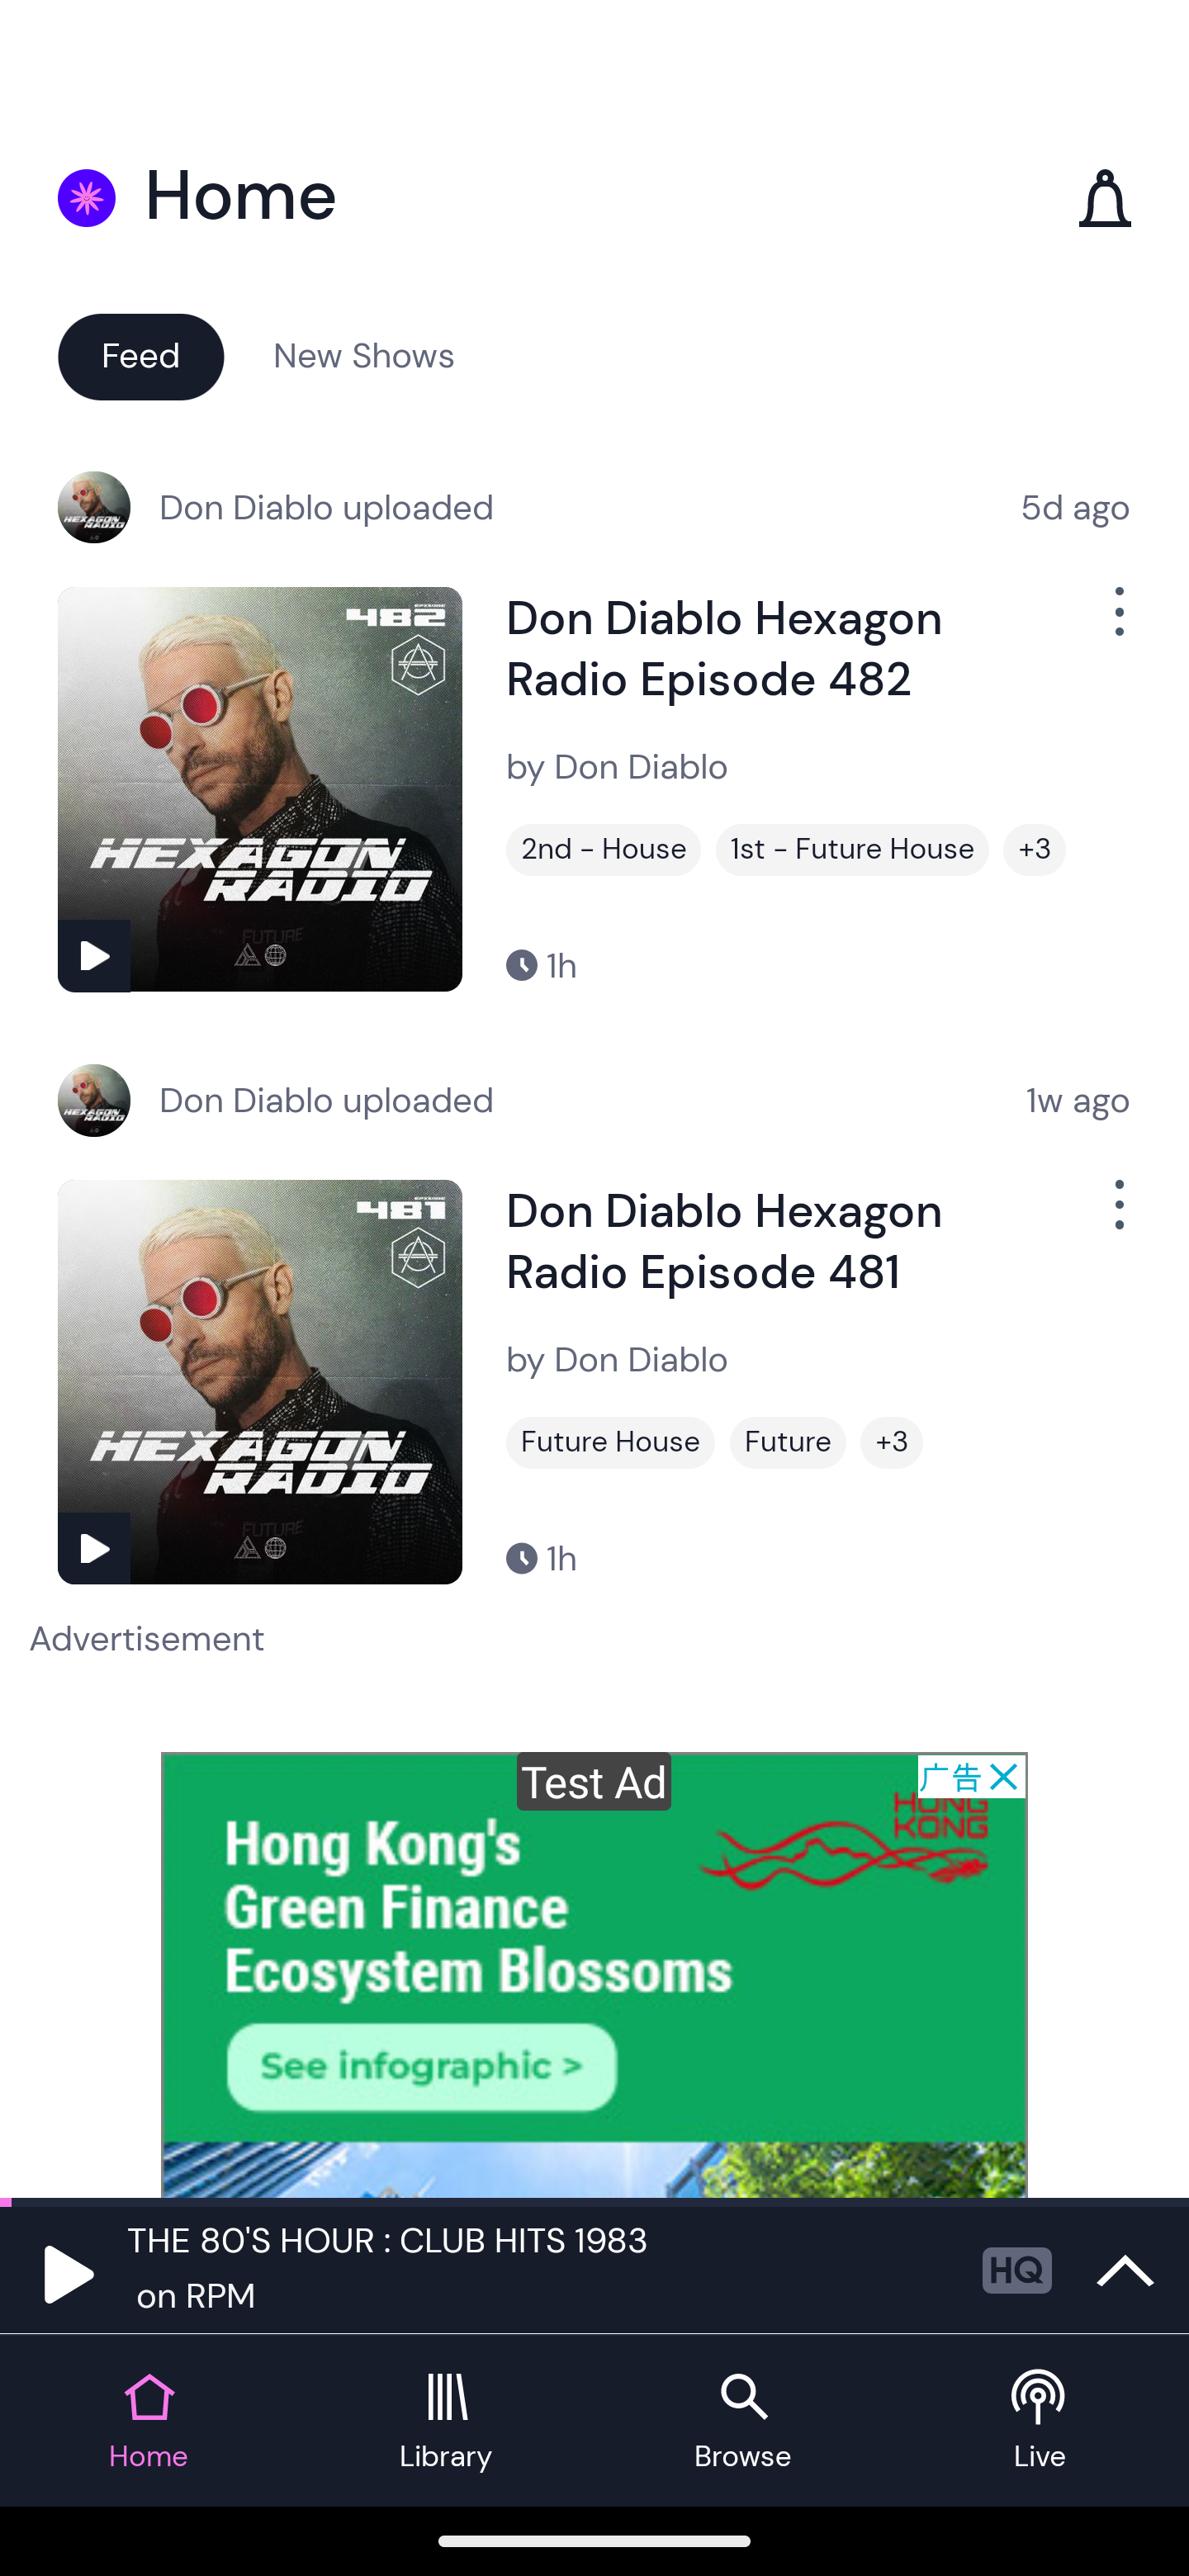 The height and width of the screenshot is (2576, 1189). Describe the element at coordinates (364, 355) in the screenshot. I see `New Shows` at that location.